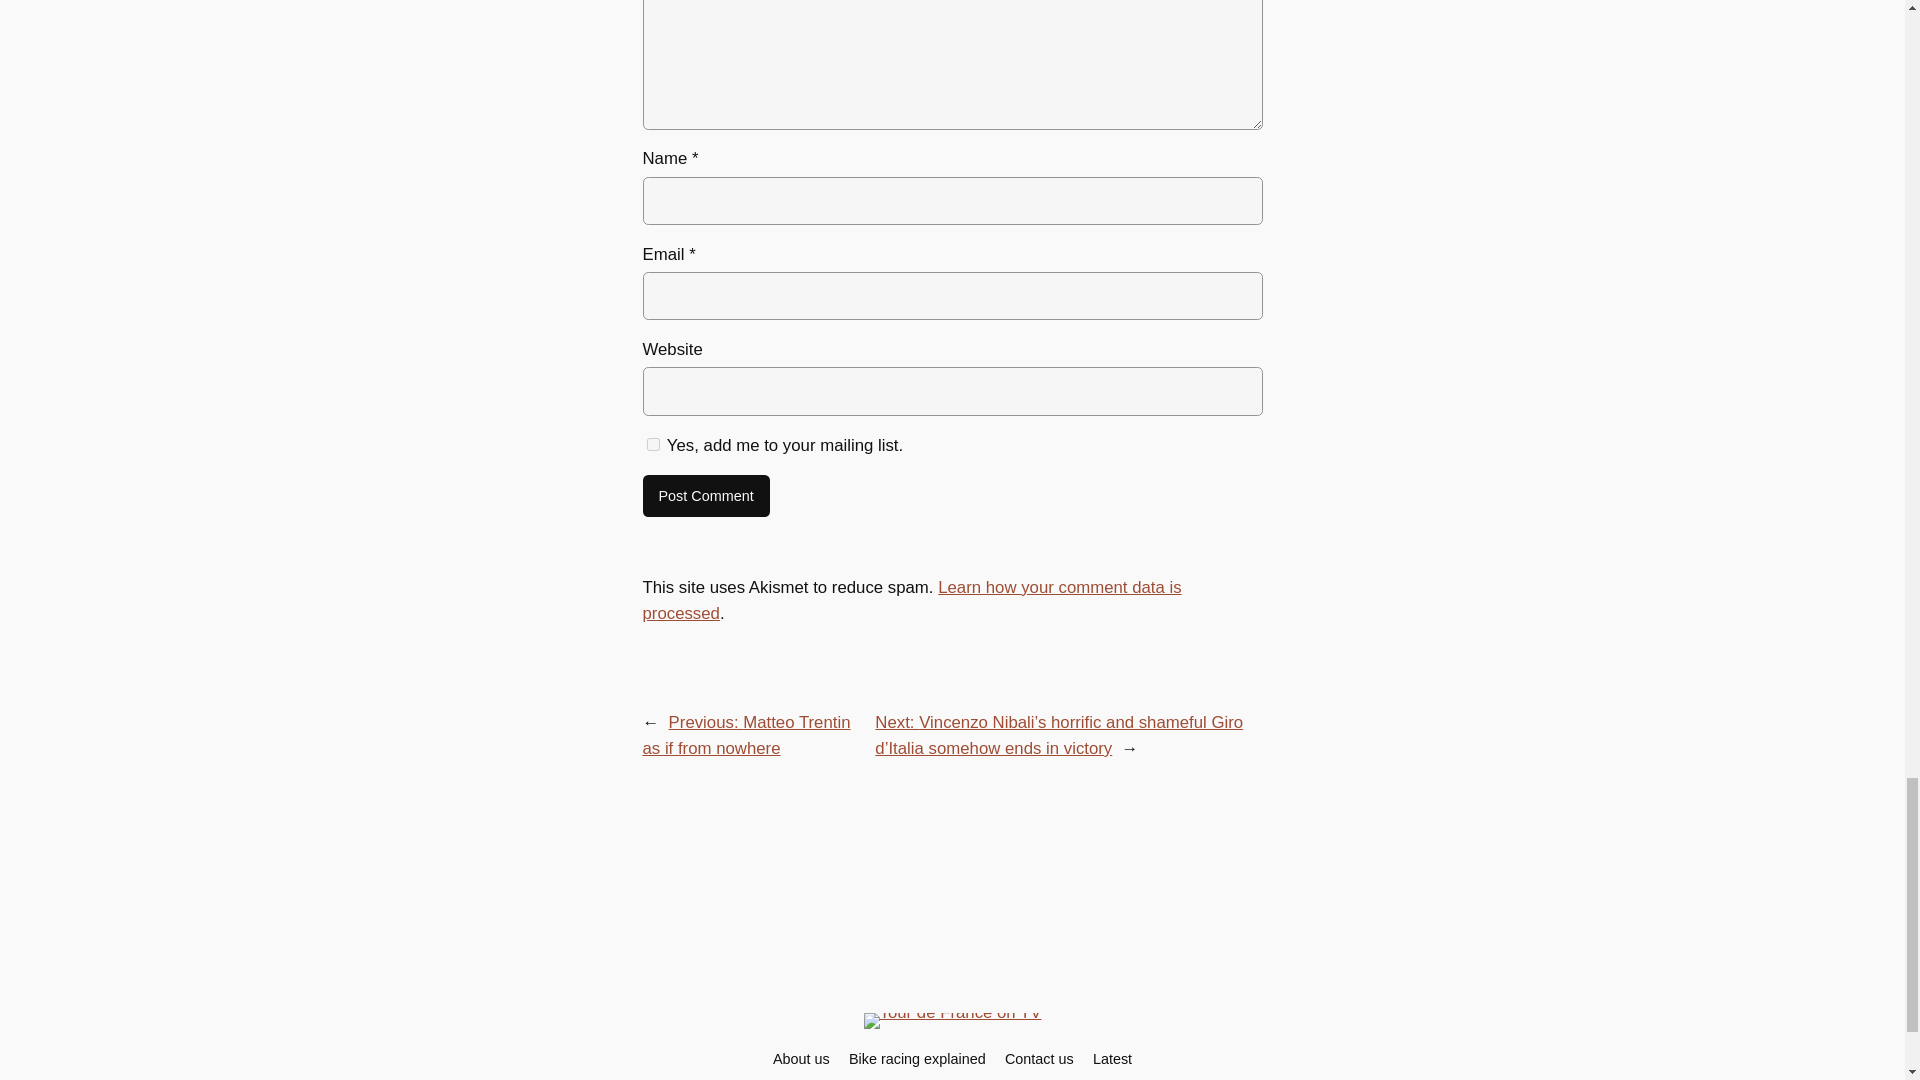 The width and height of the screenshot is (1920, 1080). Describe the element at coordinates (652, 444) in the screenshot. I see `1` at that location.